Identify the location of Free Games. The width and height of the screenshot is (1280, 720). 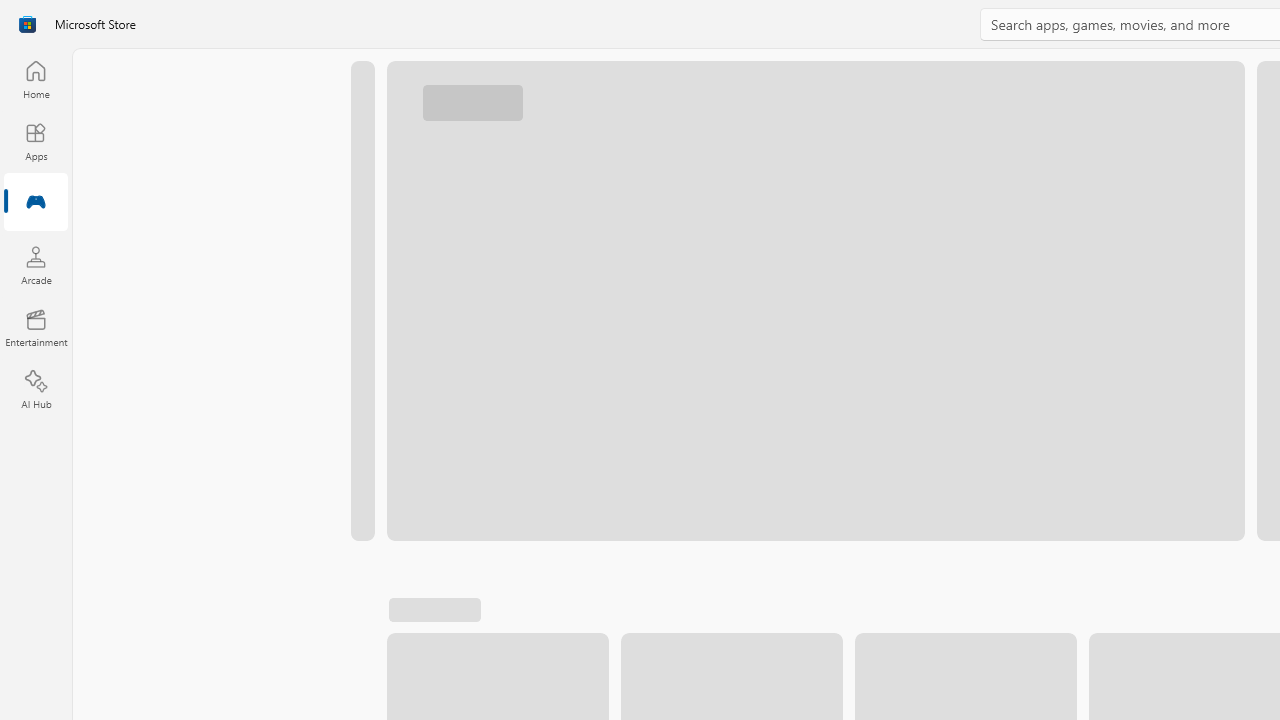
(897, 619).